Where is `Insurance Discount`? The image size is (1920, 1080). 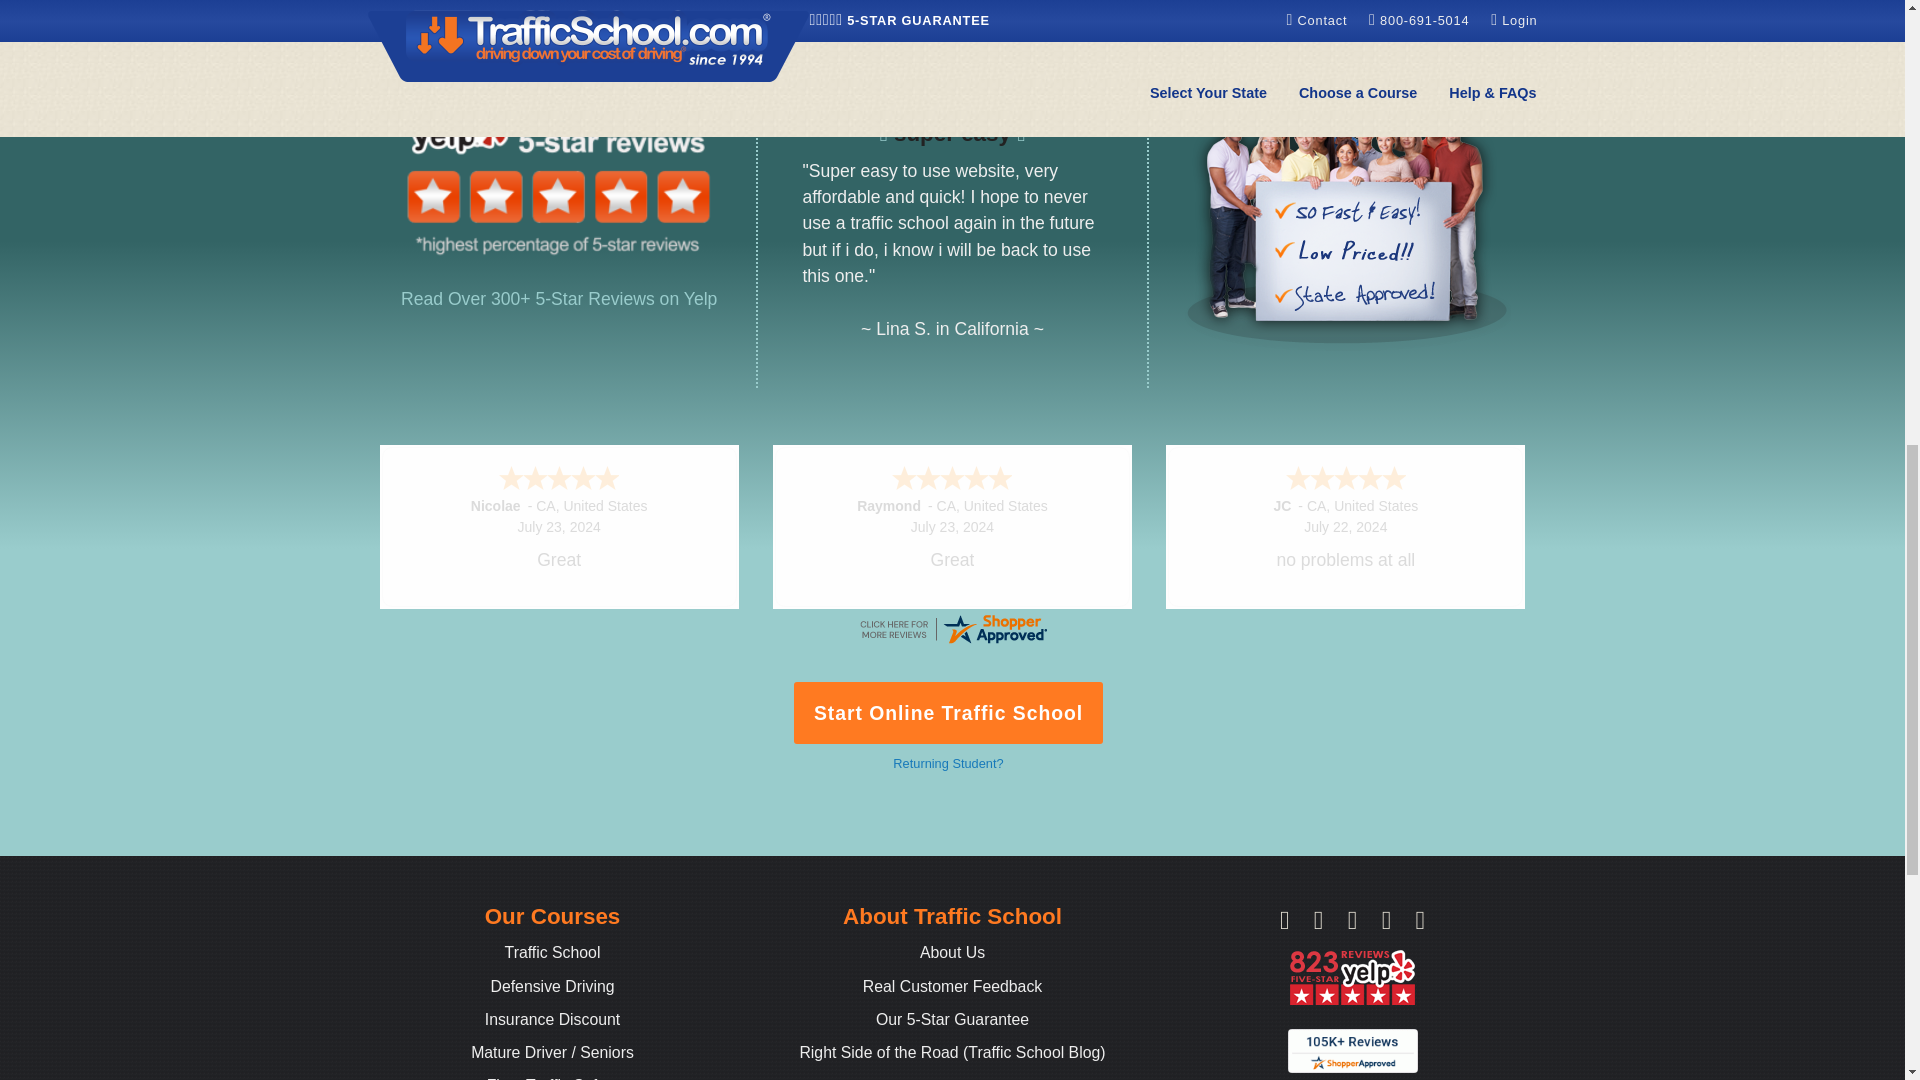 Insurance Discount is located at coordinates (552, 1019).